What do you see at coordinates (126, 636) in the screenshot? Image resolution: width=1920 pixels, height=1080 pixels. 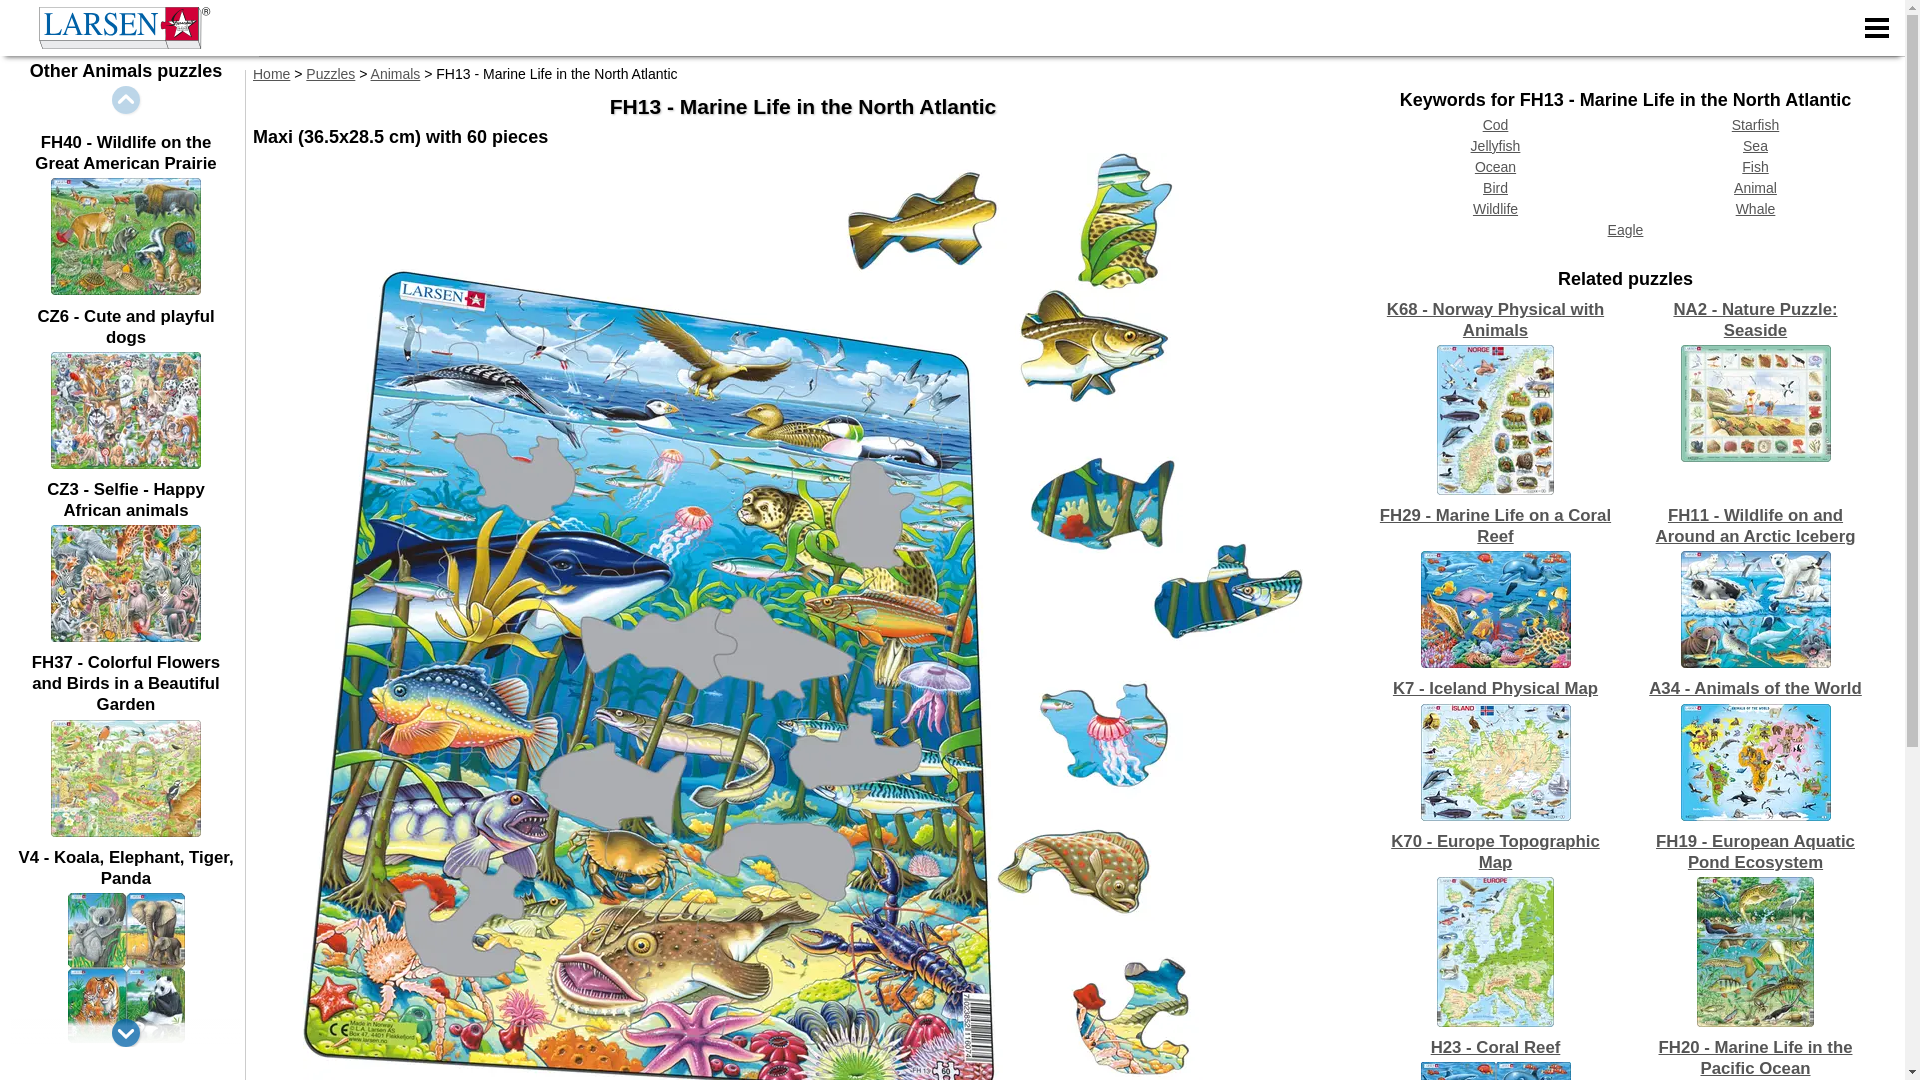 I see `CZ3 - Selfie - Happy African animals` at bounding box center [126, 636].